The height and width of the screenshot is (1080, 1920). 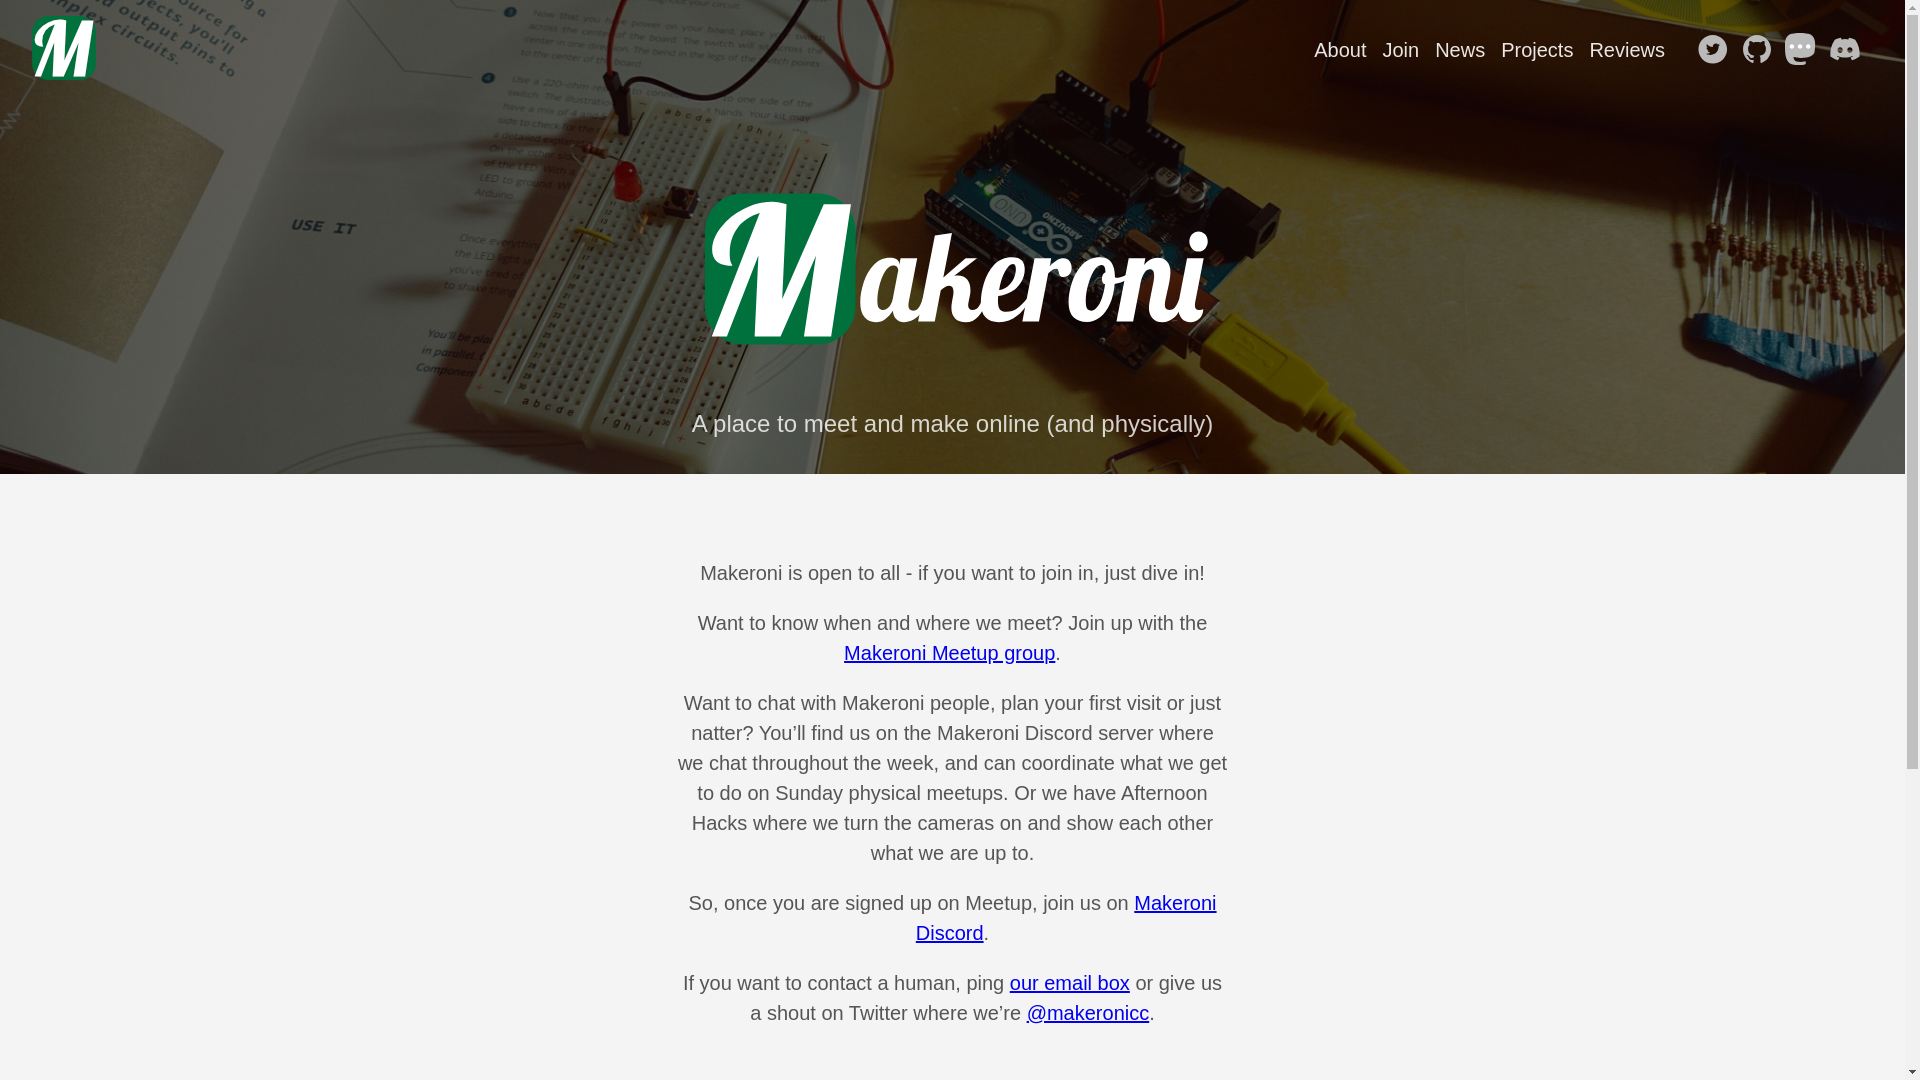 I want to click on @makeronicc, so click(x=1088, y=1013).